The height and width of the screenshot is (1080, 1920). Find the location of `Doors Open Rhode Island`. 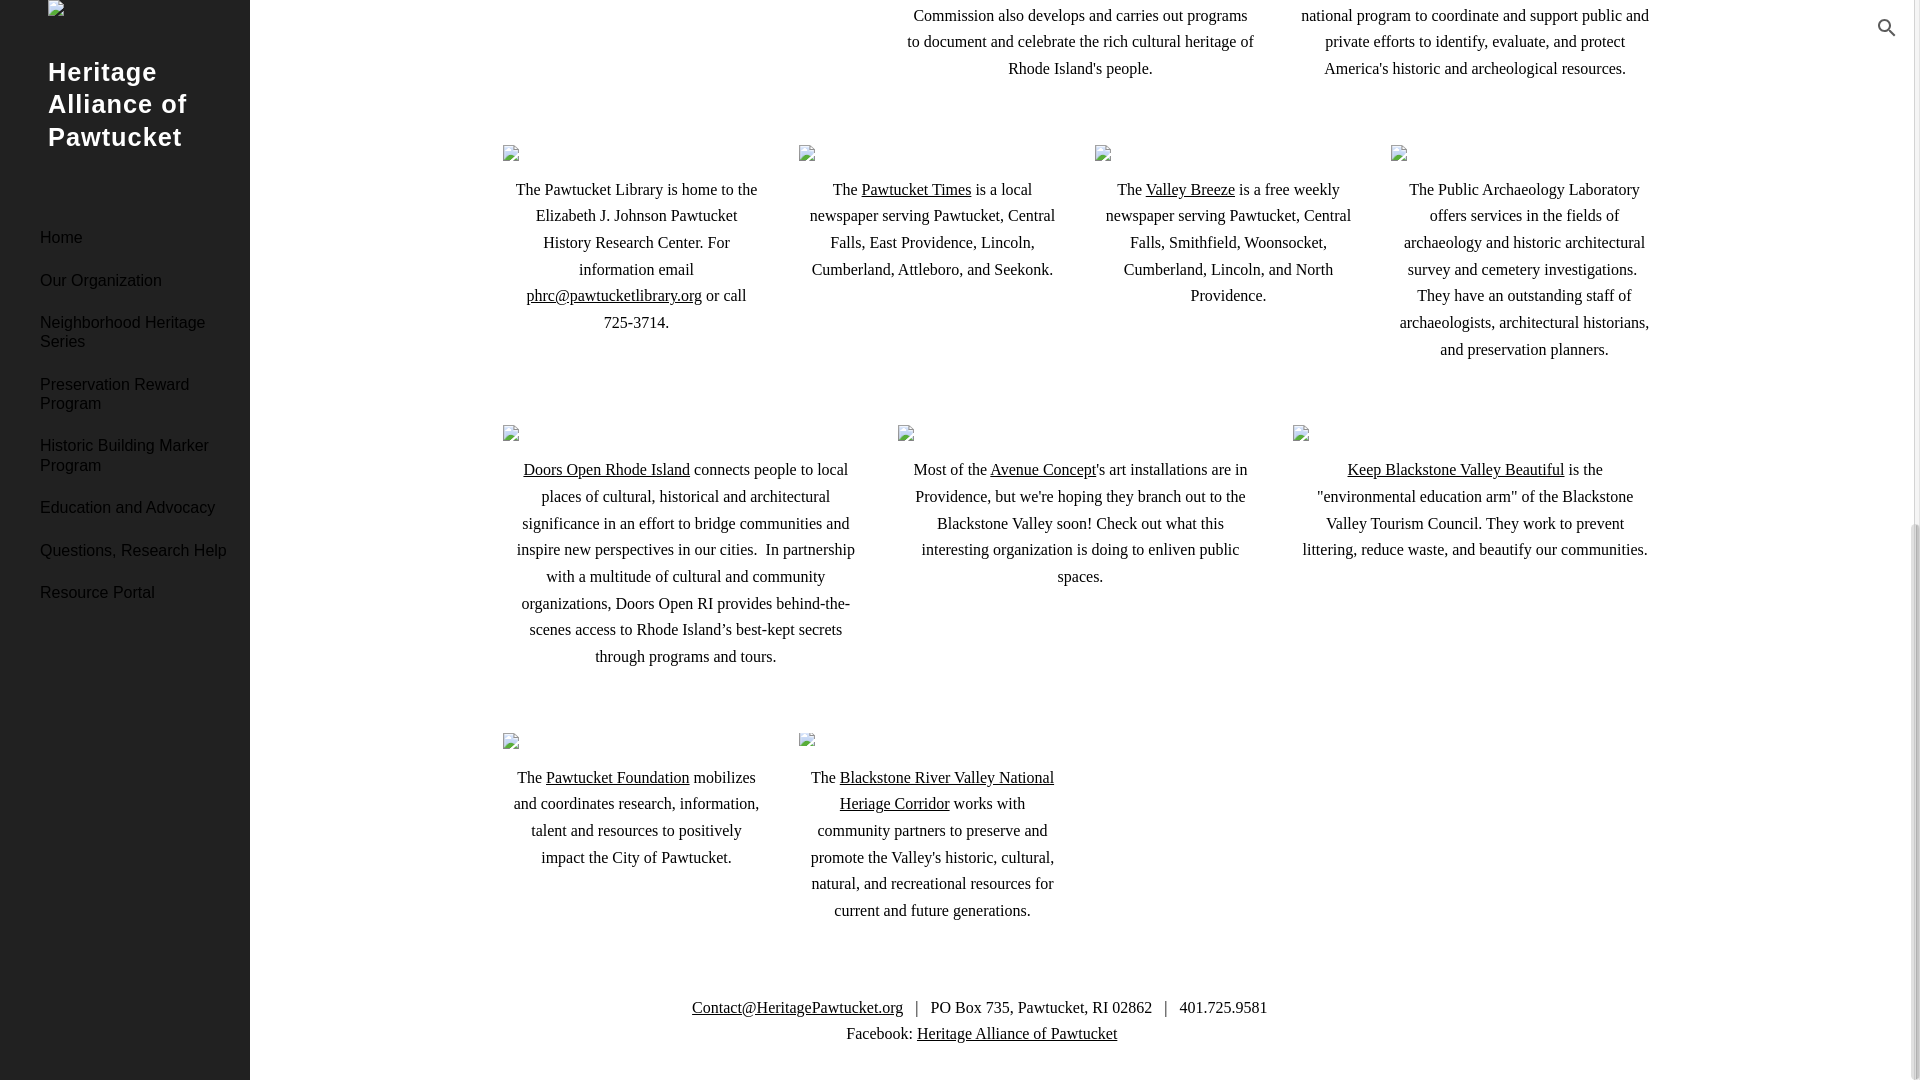

Doors Open Rhode Island is located at coordinates (606, 470).